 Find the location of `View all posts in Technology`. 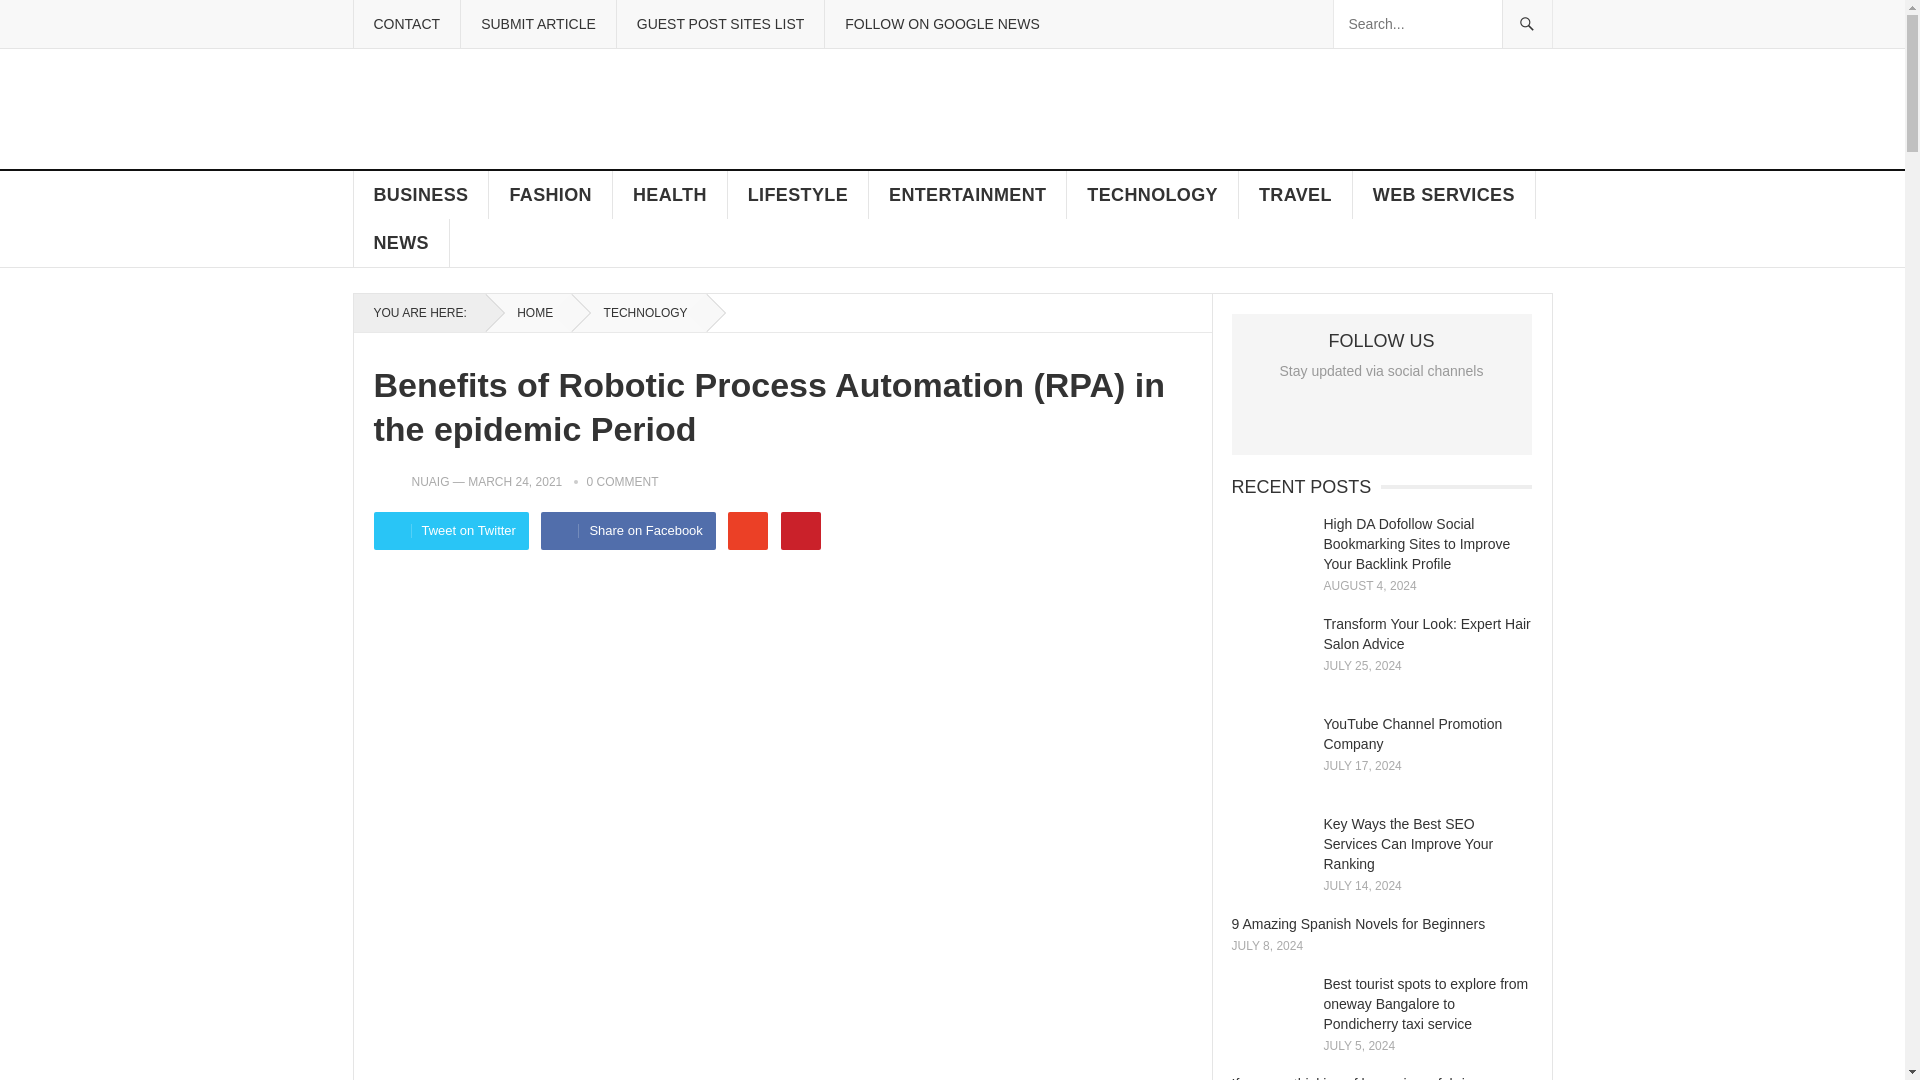

View all posts in Technology is located at coordinates (639, 312).